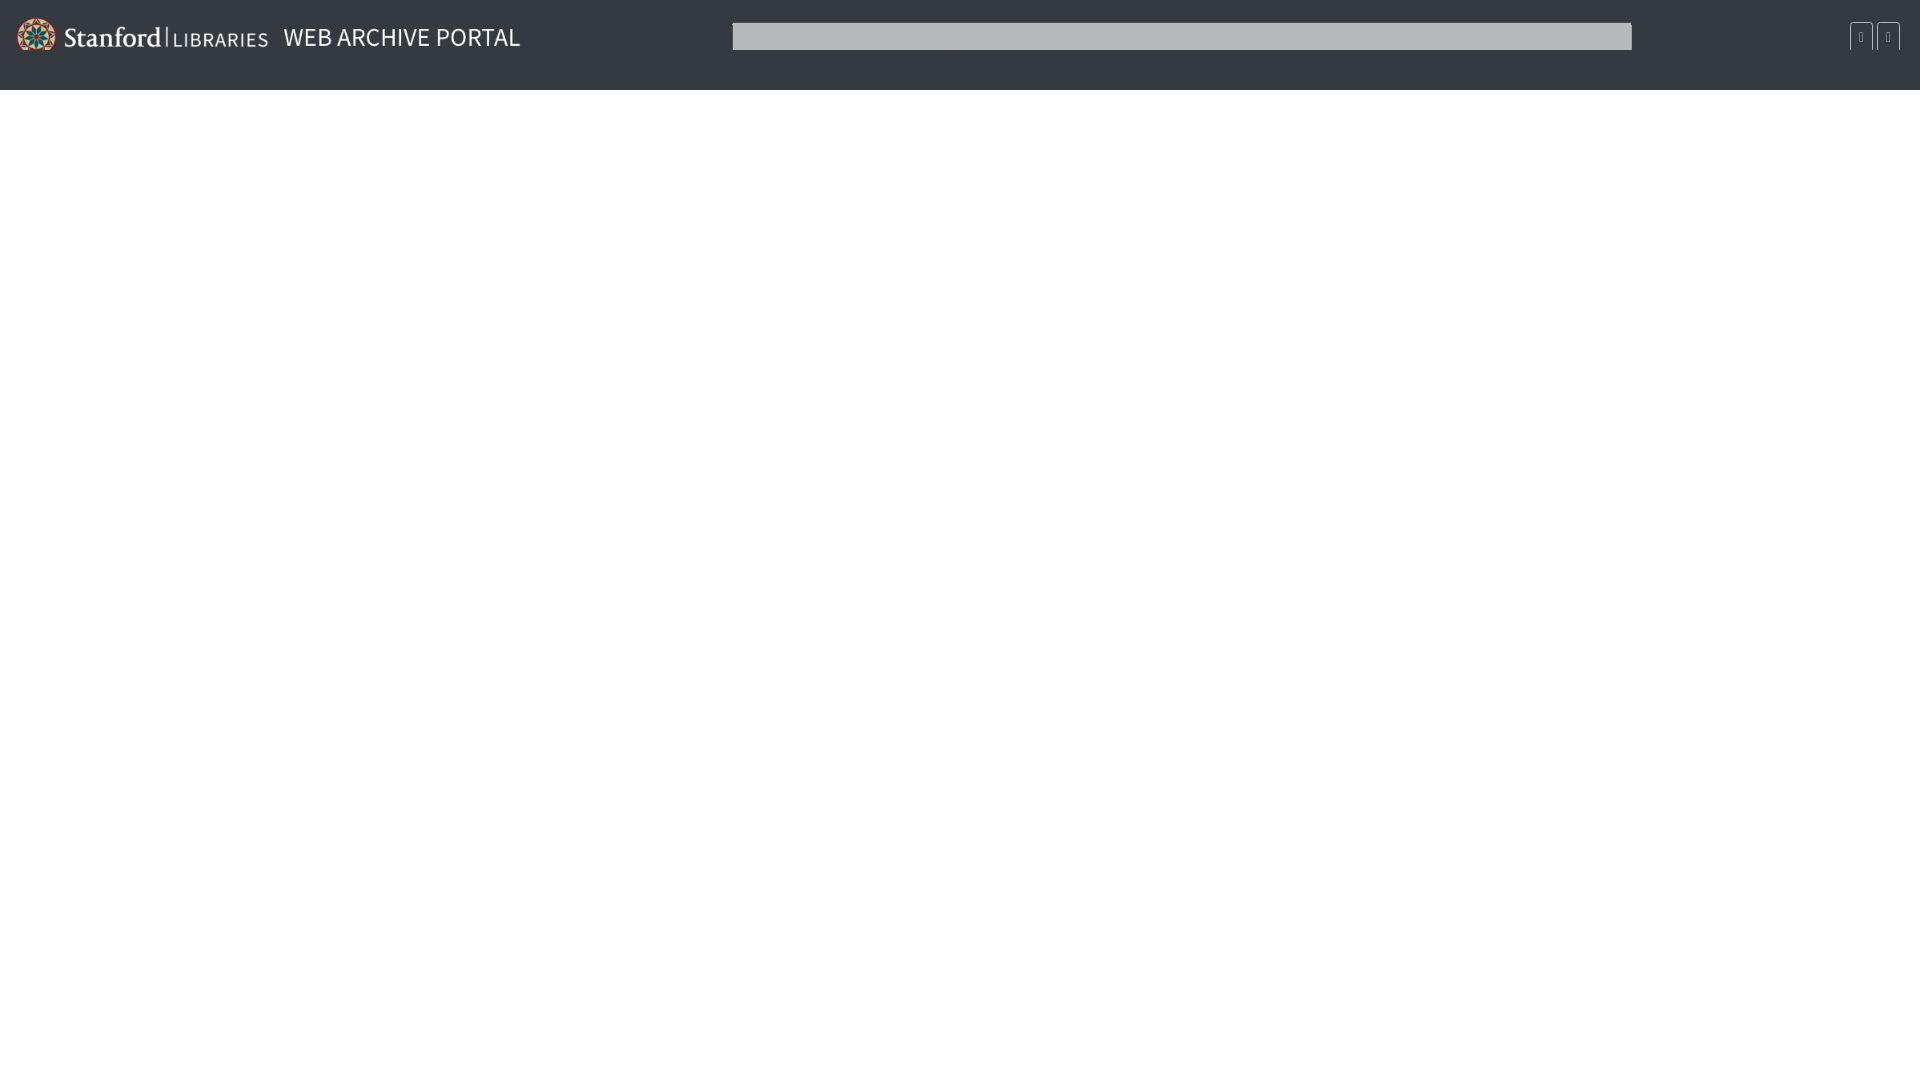 This screenshot has height=1080, width=1920. What do you see at coordinates (1862, 36) in the screenshot?
I see `Show calendar` at bounding box center [1862, 36].